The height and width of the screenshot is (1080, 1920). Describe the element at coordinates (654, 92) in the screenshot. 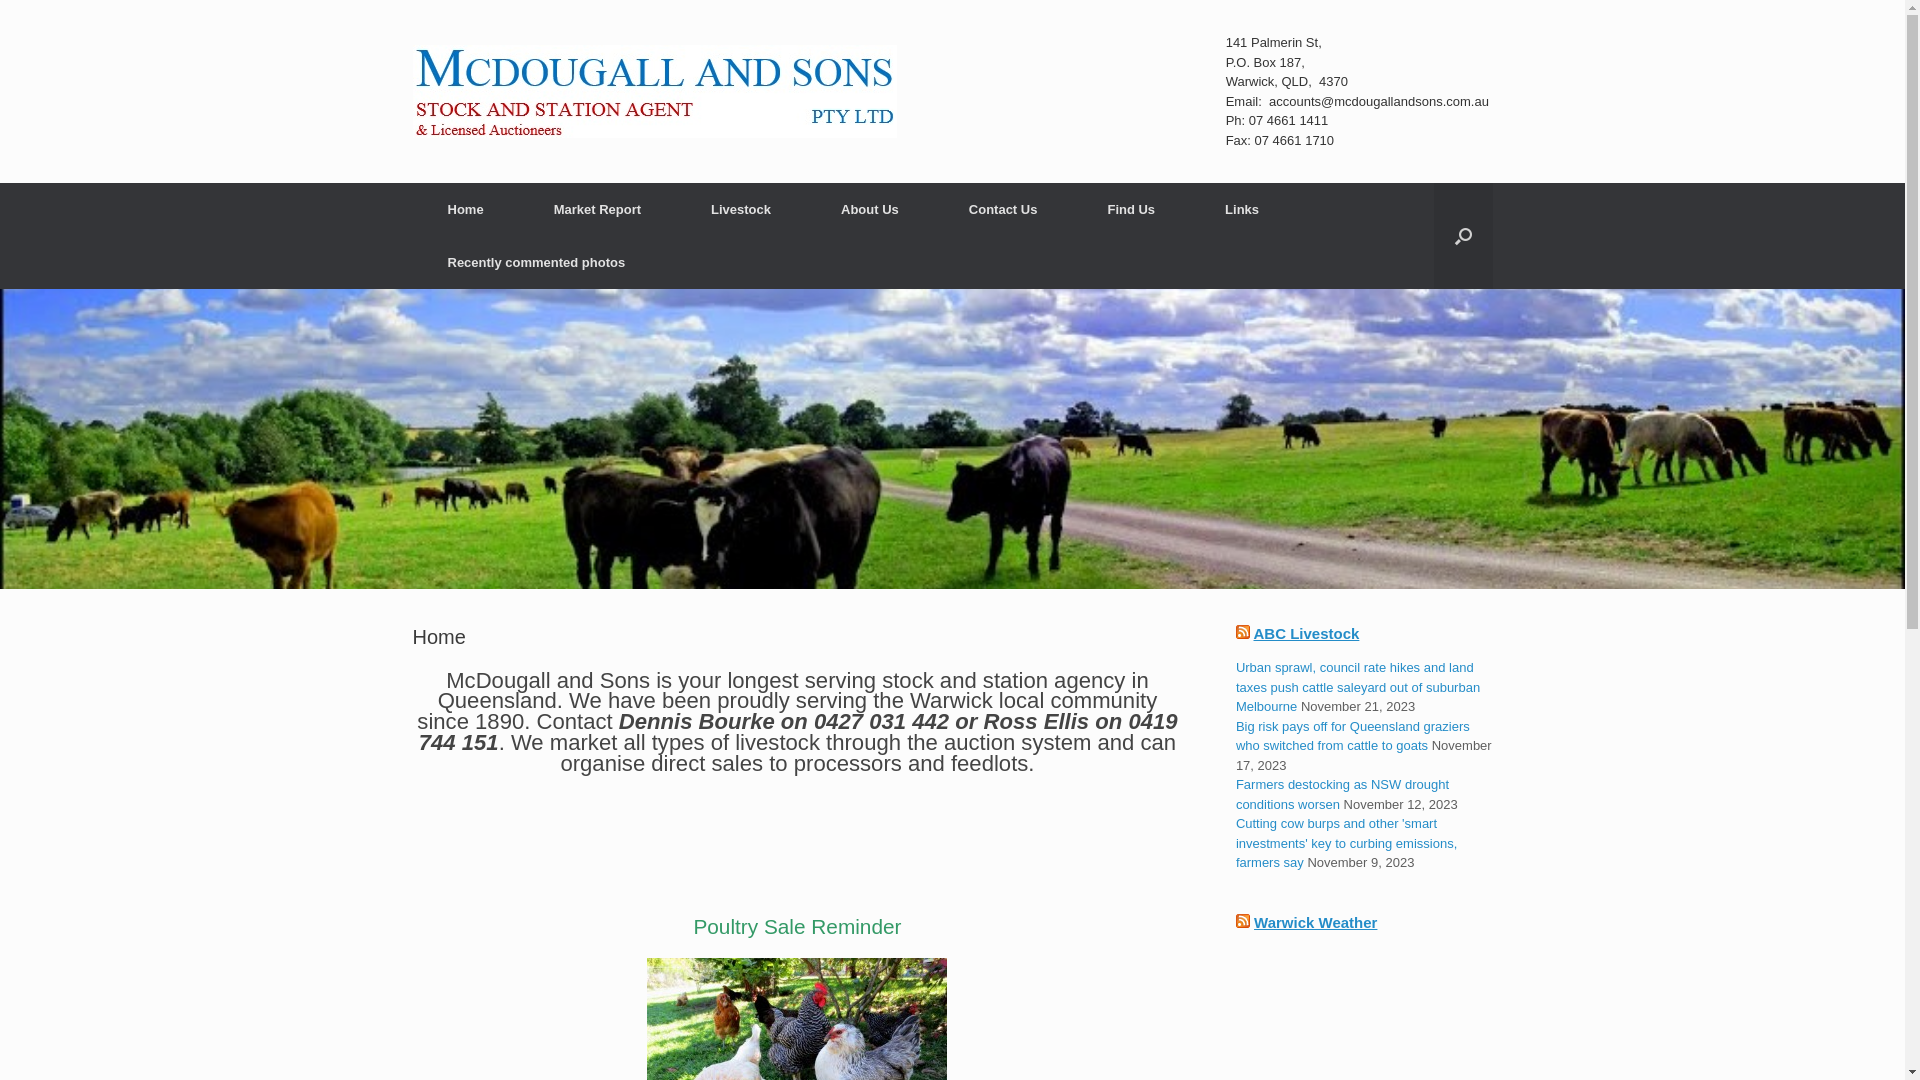

I see `McDougall and Sons Pty Ltd` at that location.